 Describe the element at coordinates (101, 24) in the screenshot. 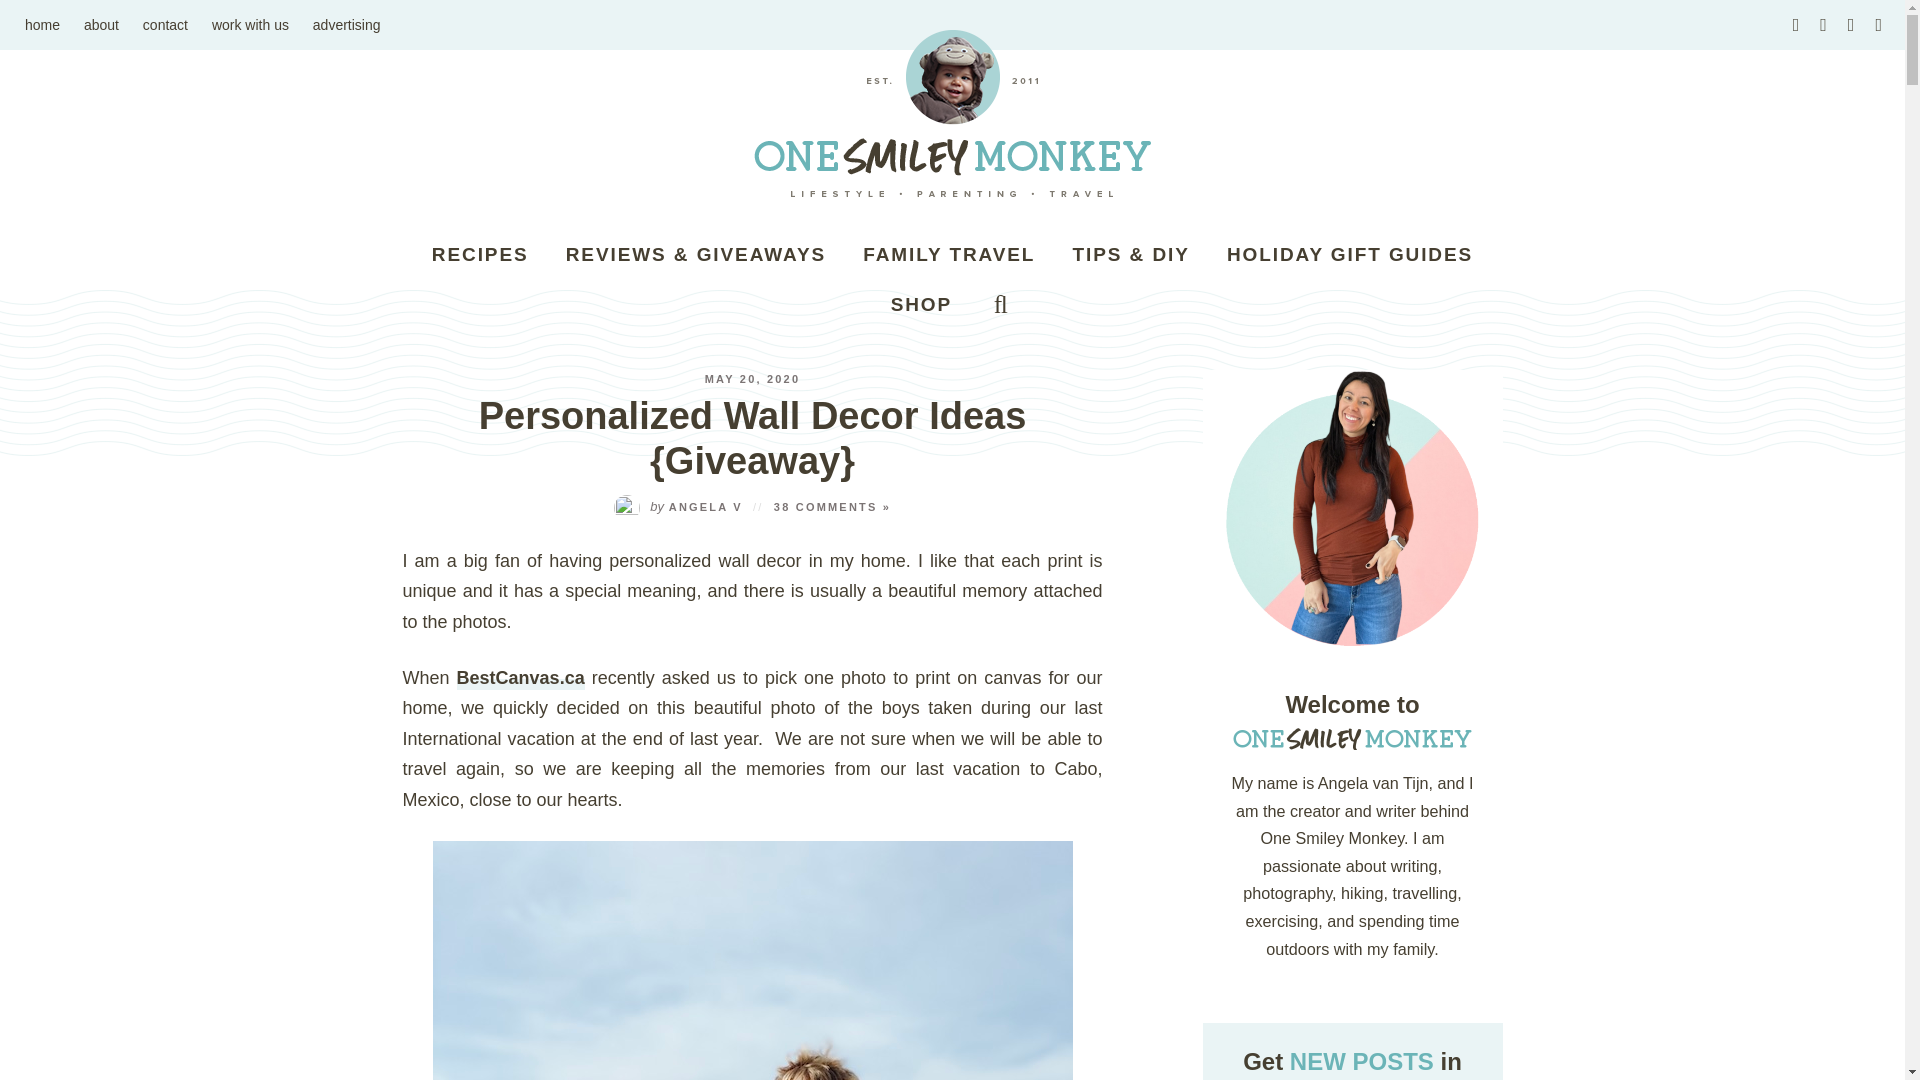

I see `about` at that location.